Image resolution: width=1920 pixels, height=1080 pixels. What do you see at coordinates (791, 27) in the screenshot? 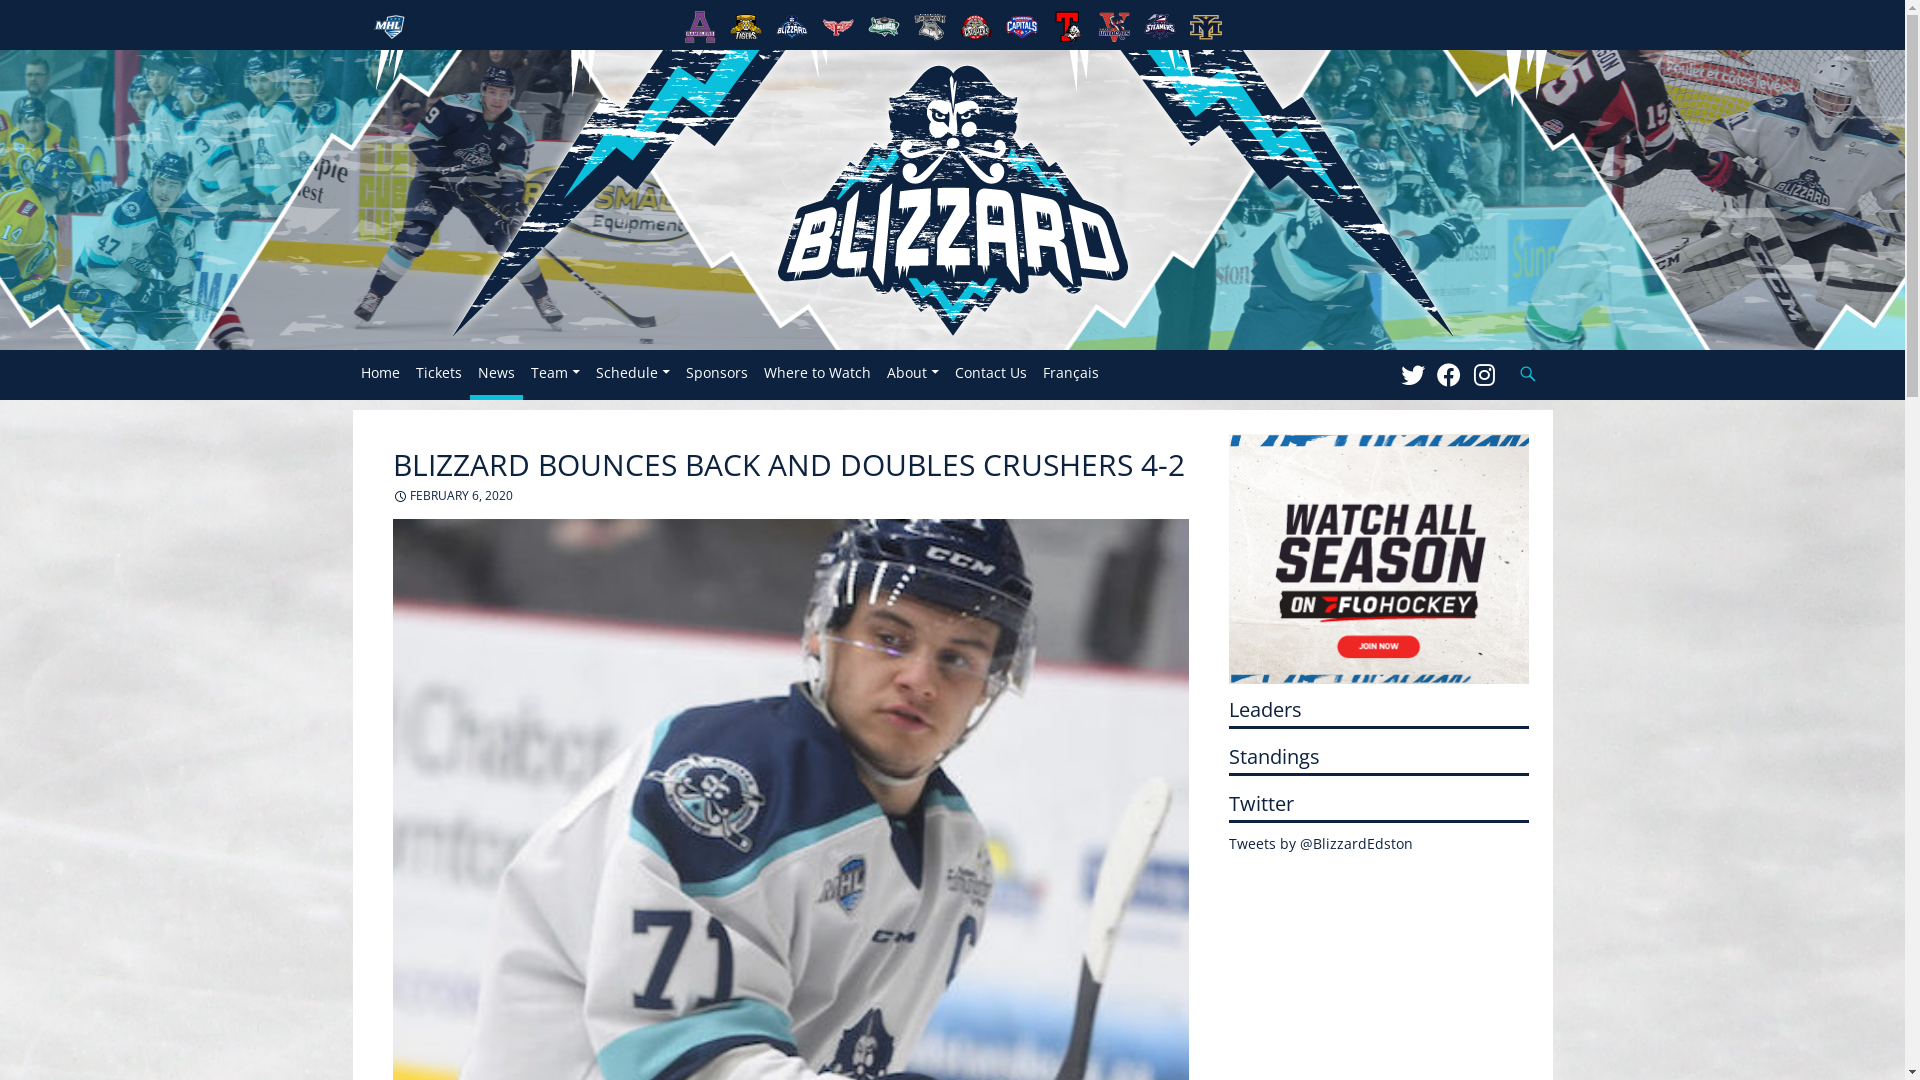
I see `Edmundston Blizzard` at bounding box center [791, 27].